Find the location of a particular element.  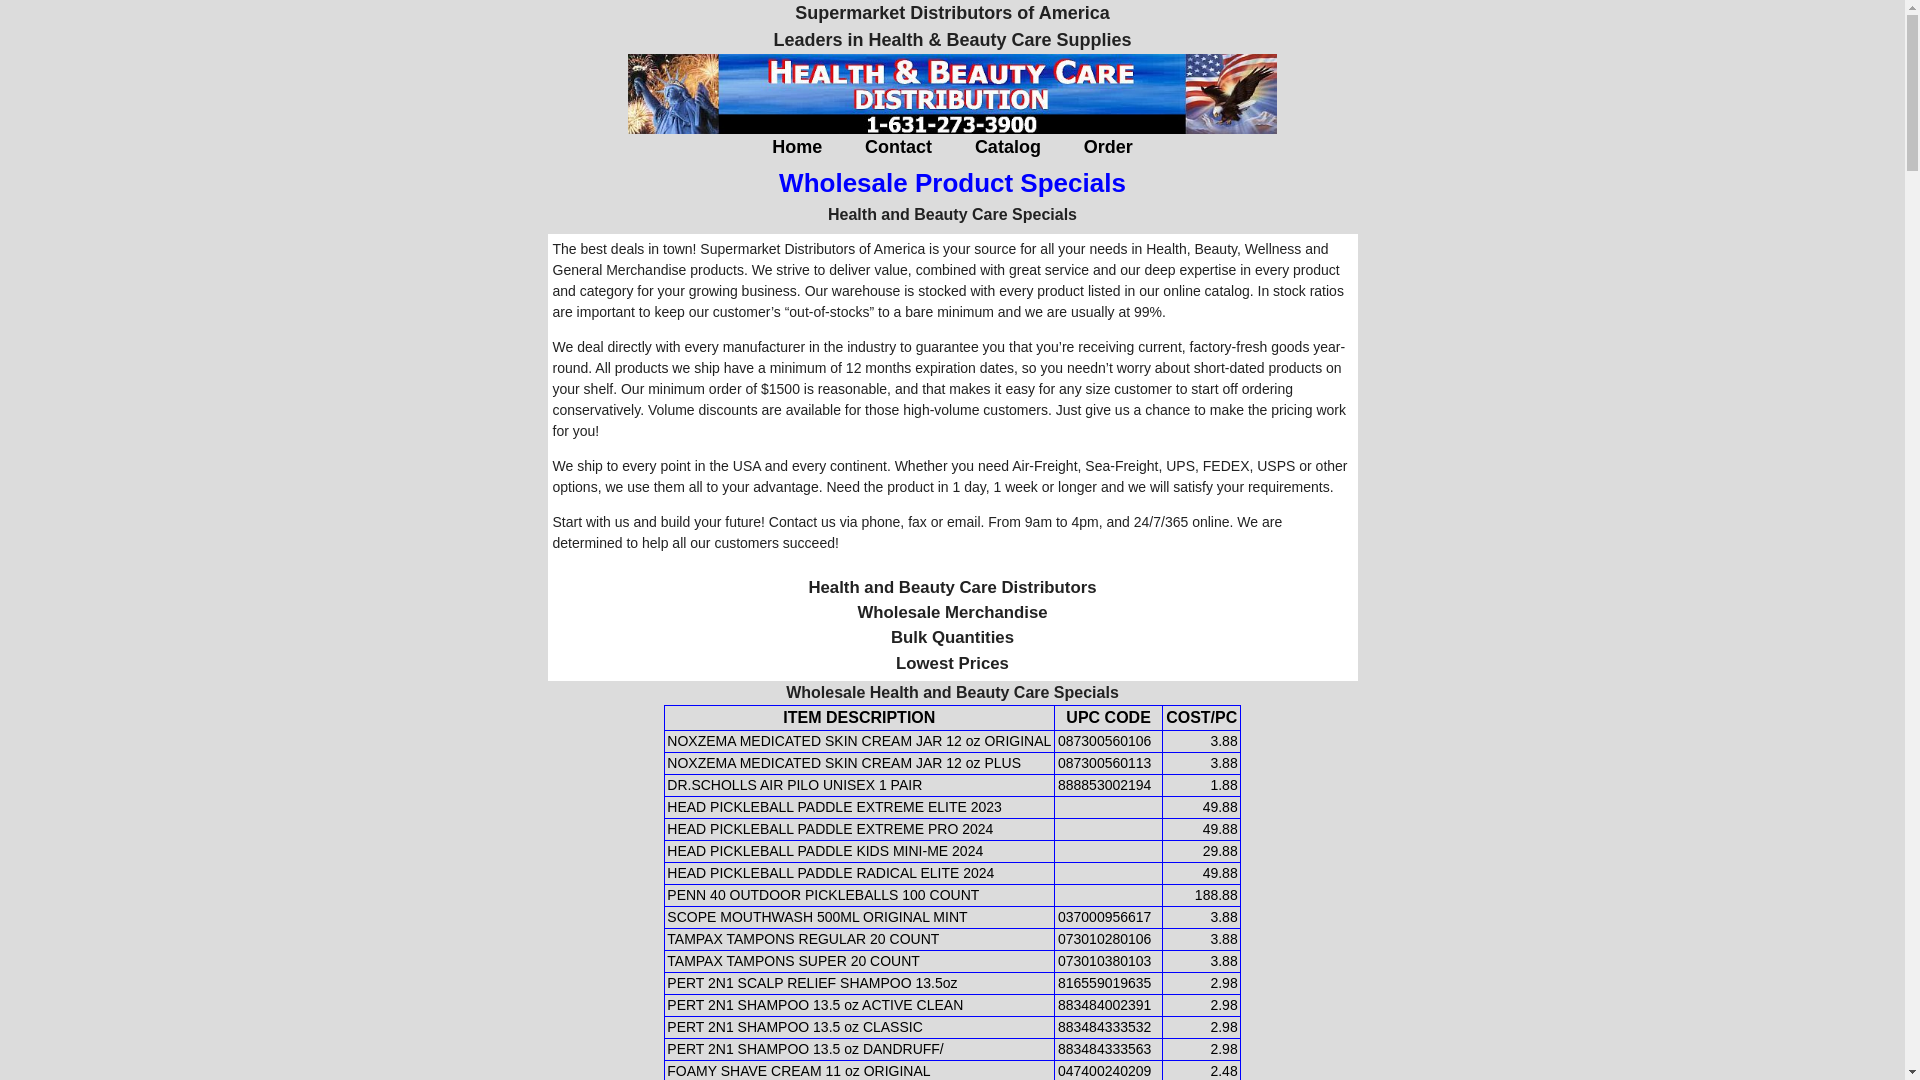

Contact Supermarket Distributors of America is located at coordinates (898, 146).